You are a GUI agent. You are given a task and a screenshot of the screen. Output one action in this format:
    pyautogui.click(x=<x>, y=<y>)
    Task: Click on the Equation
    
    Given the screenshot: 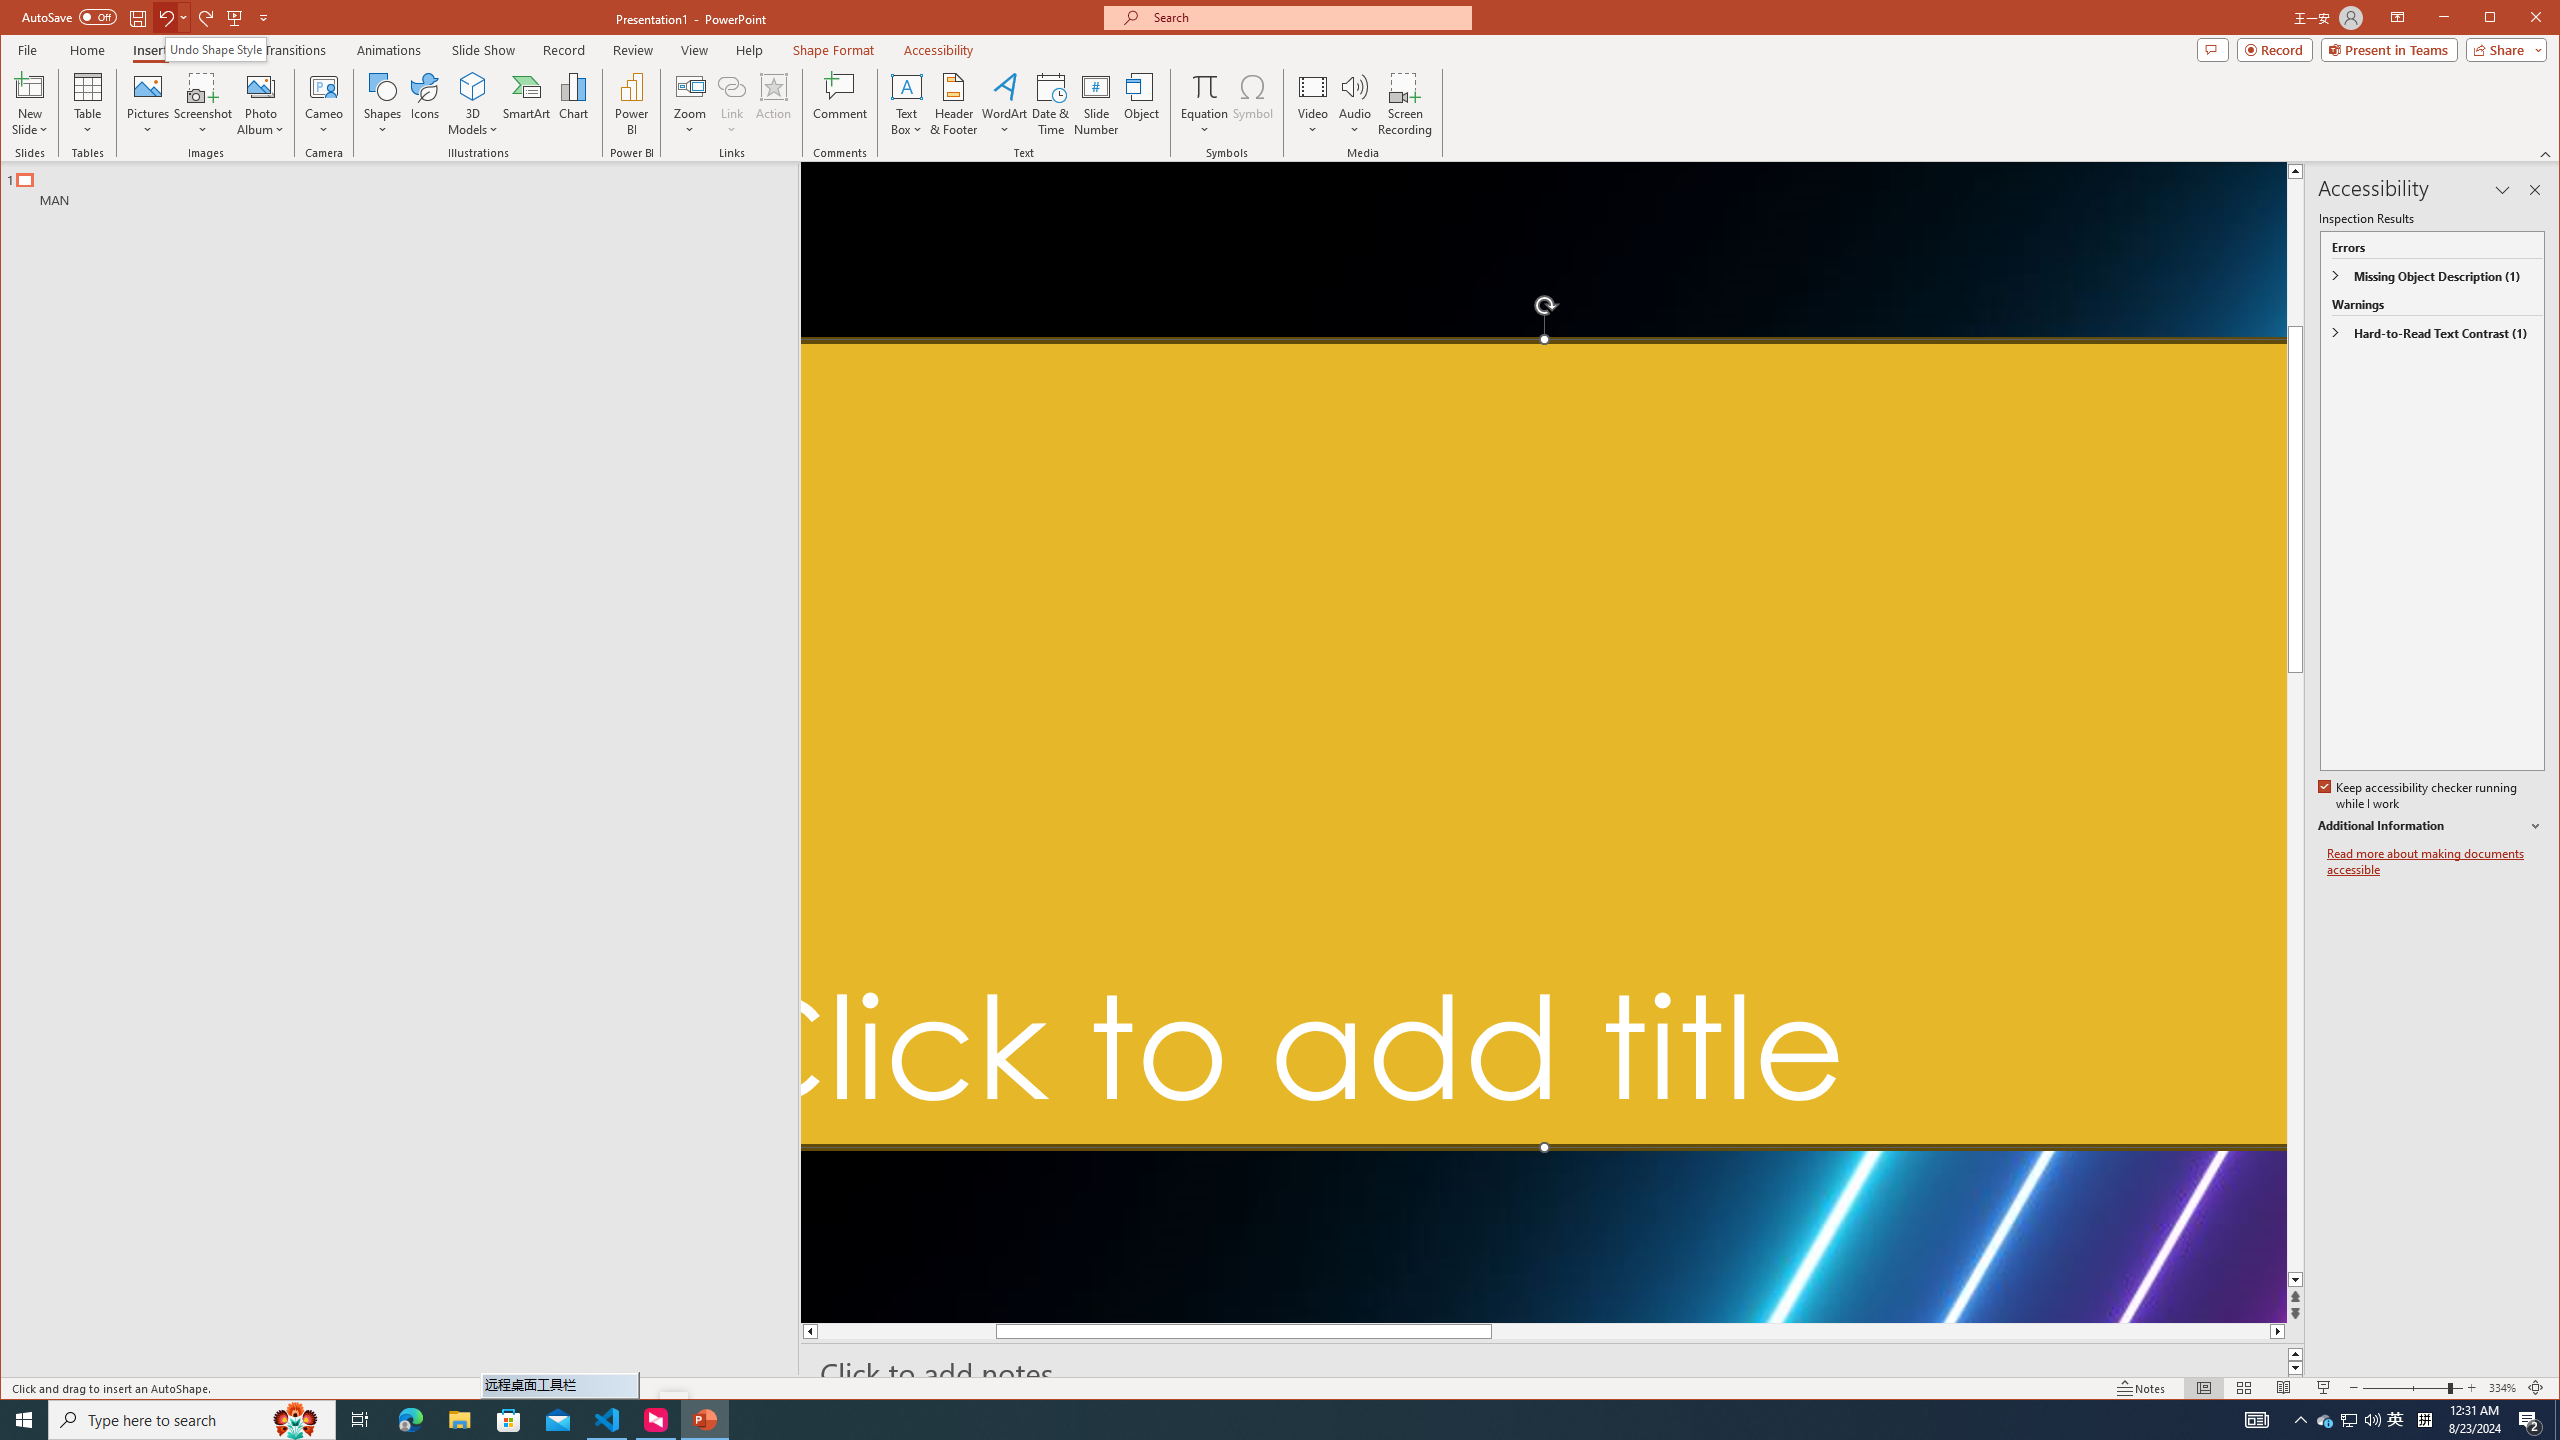 What is the action you would take?
    pyautogui.click(x=1206, y=104)
    